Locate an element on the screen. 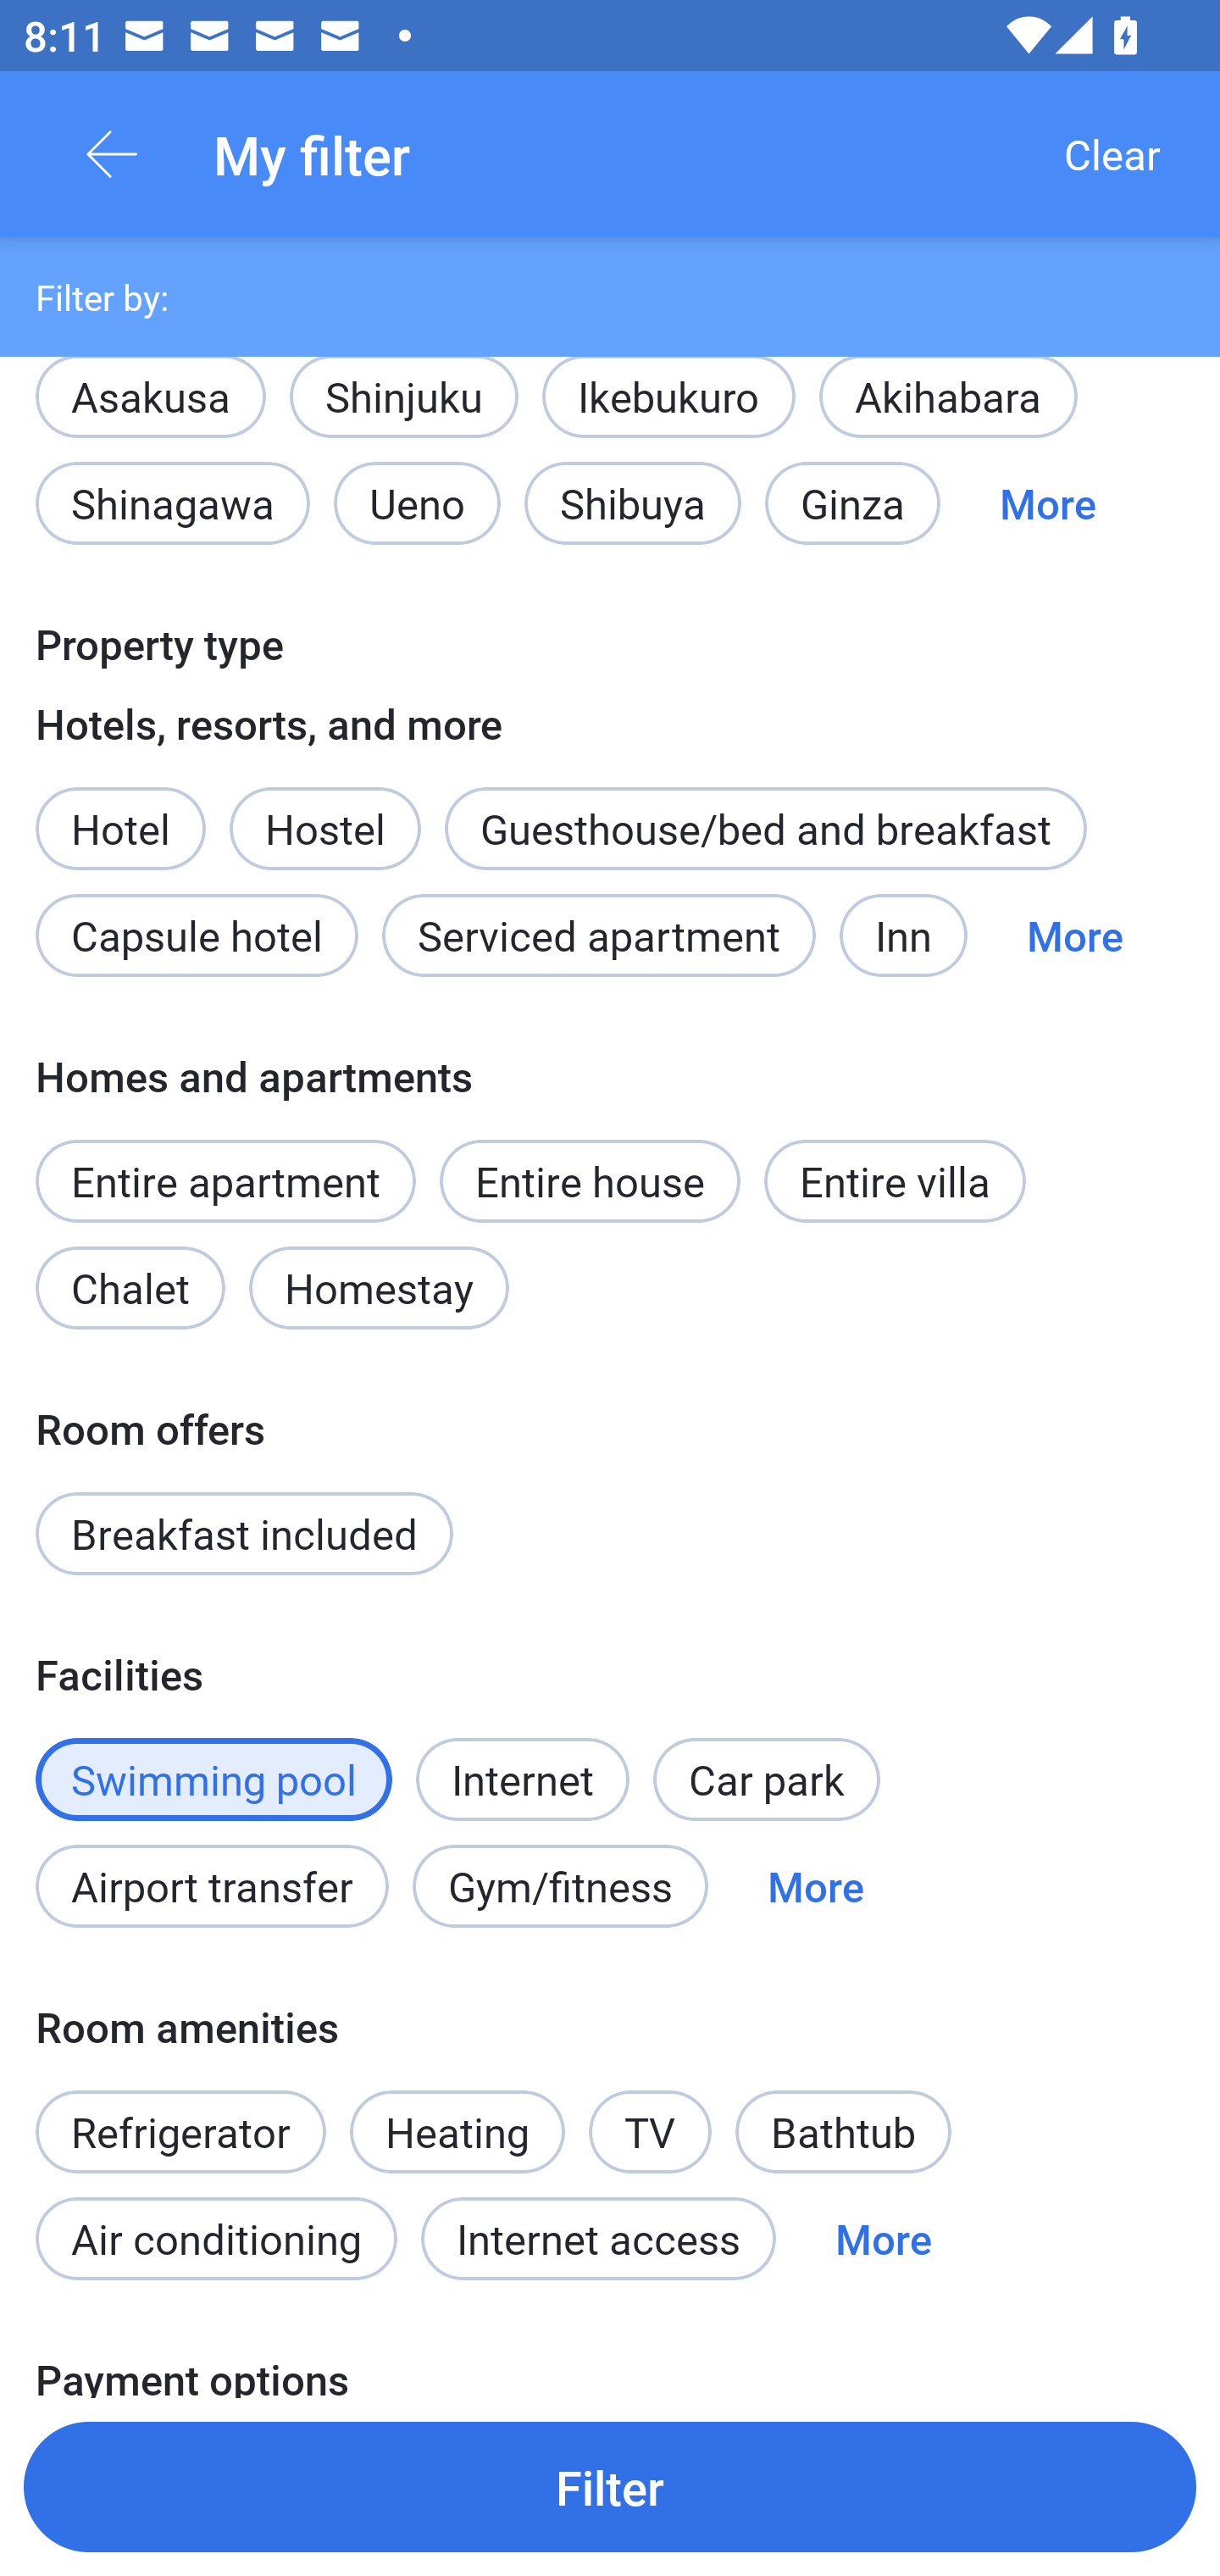 The width and height of the screenshot is (1220, 2576). More is located at coordinates (883, 2238).